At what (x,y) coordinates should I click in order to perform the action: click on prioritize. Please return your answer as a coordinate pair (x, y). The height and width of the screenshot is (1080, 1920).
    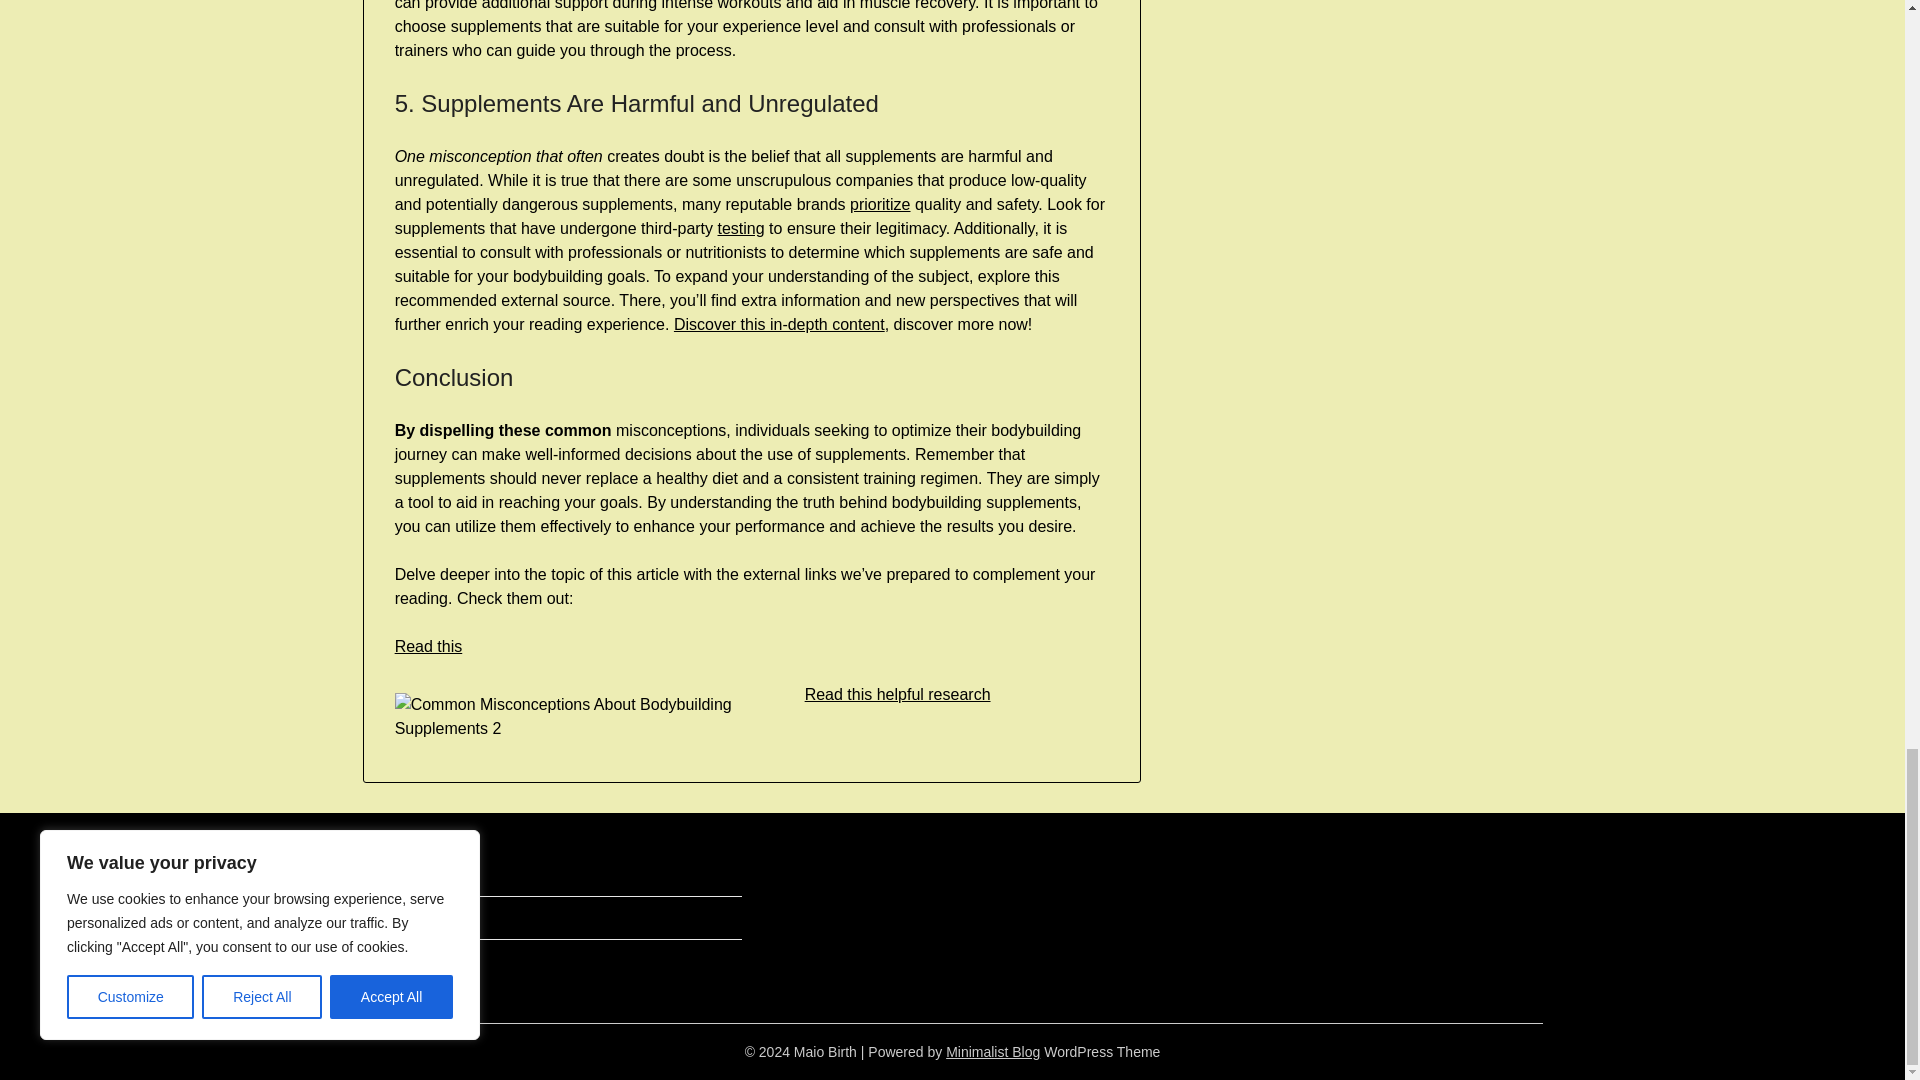
    Looking at the image, I should click on (880, 204).